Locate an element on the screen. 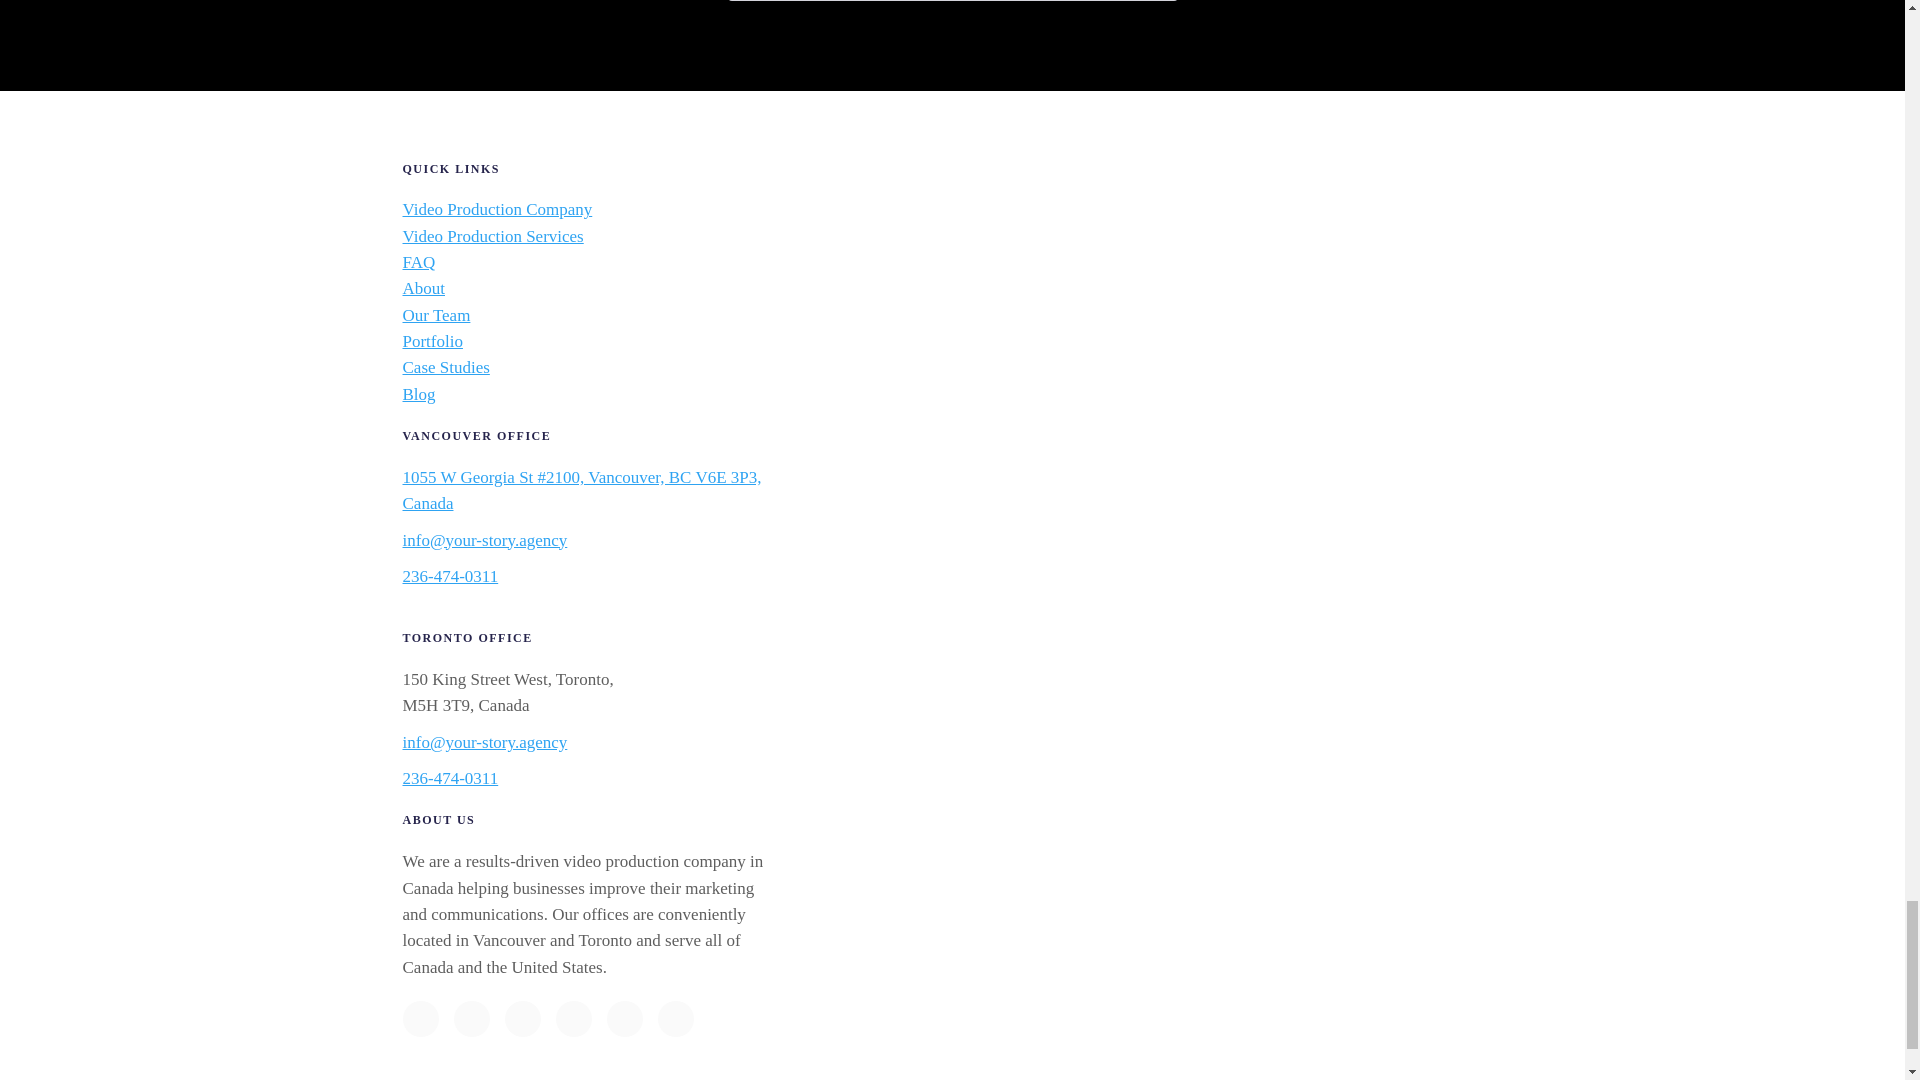 Image resolution: width=1920 pixels, height=1080 pixels. Video Production Services is located at coordinates (492, 236).